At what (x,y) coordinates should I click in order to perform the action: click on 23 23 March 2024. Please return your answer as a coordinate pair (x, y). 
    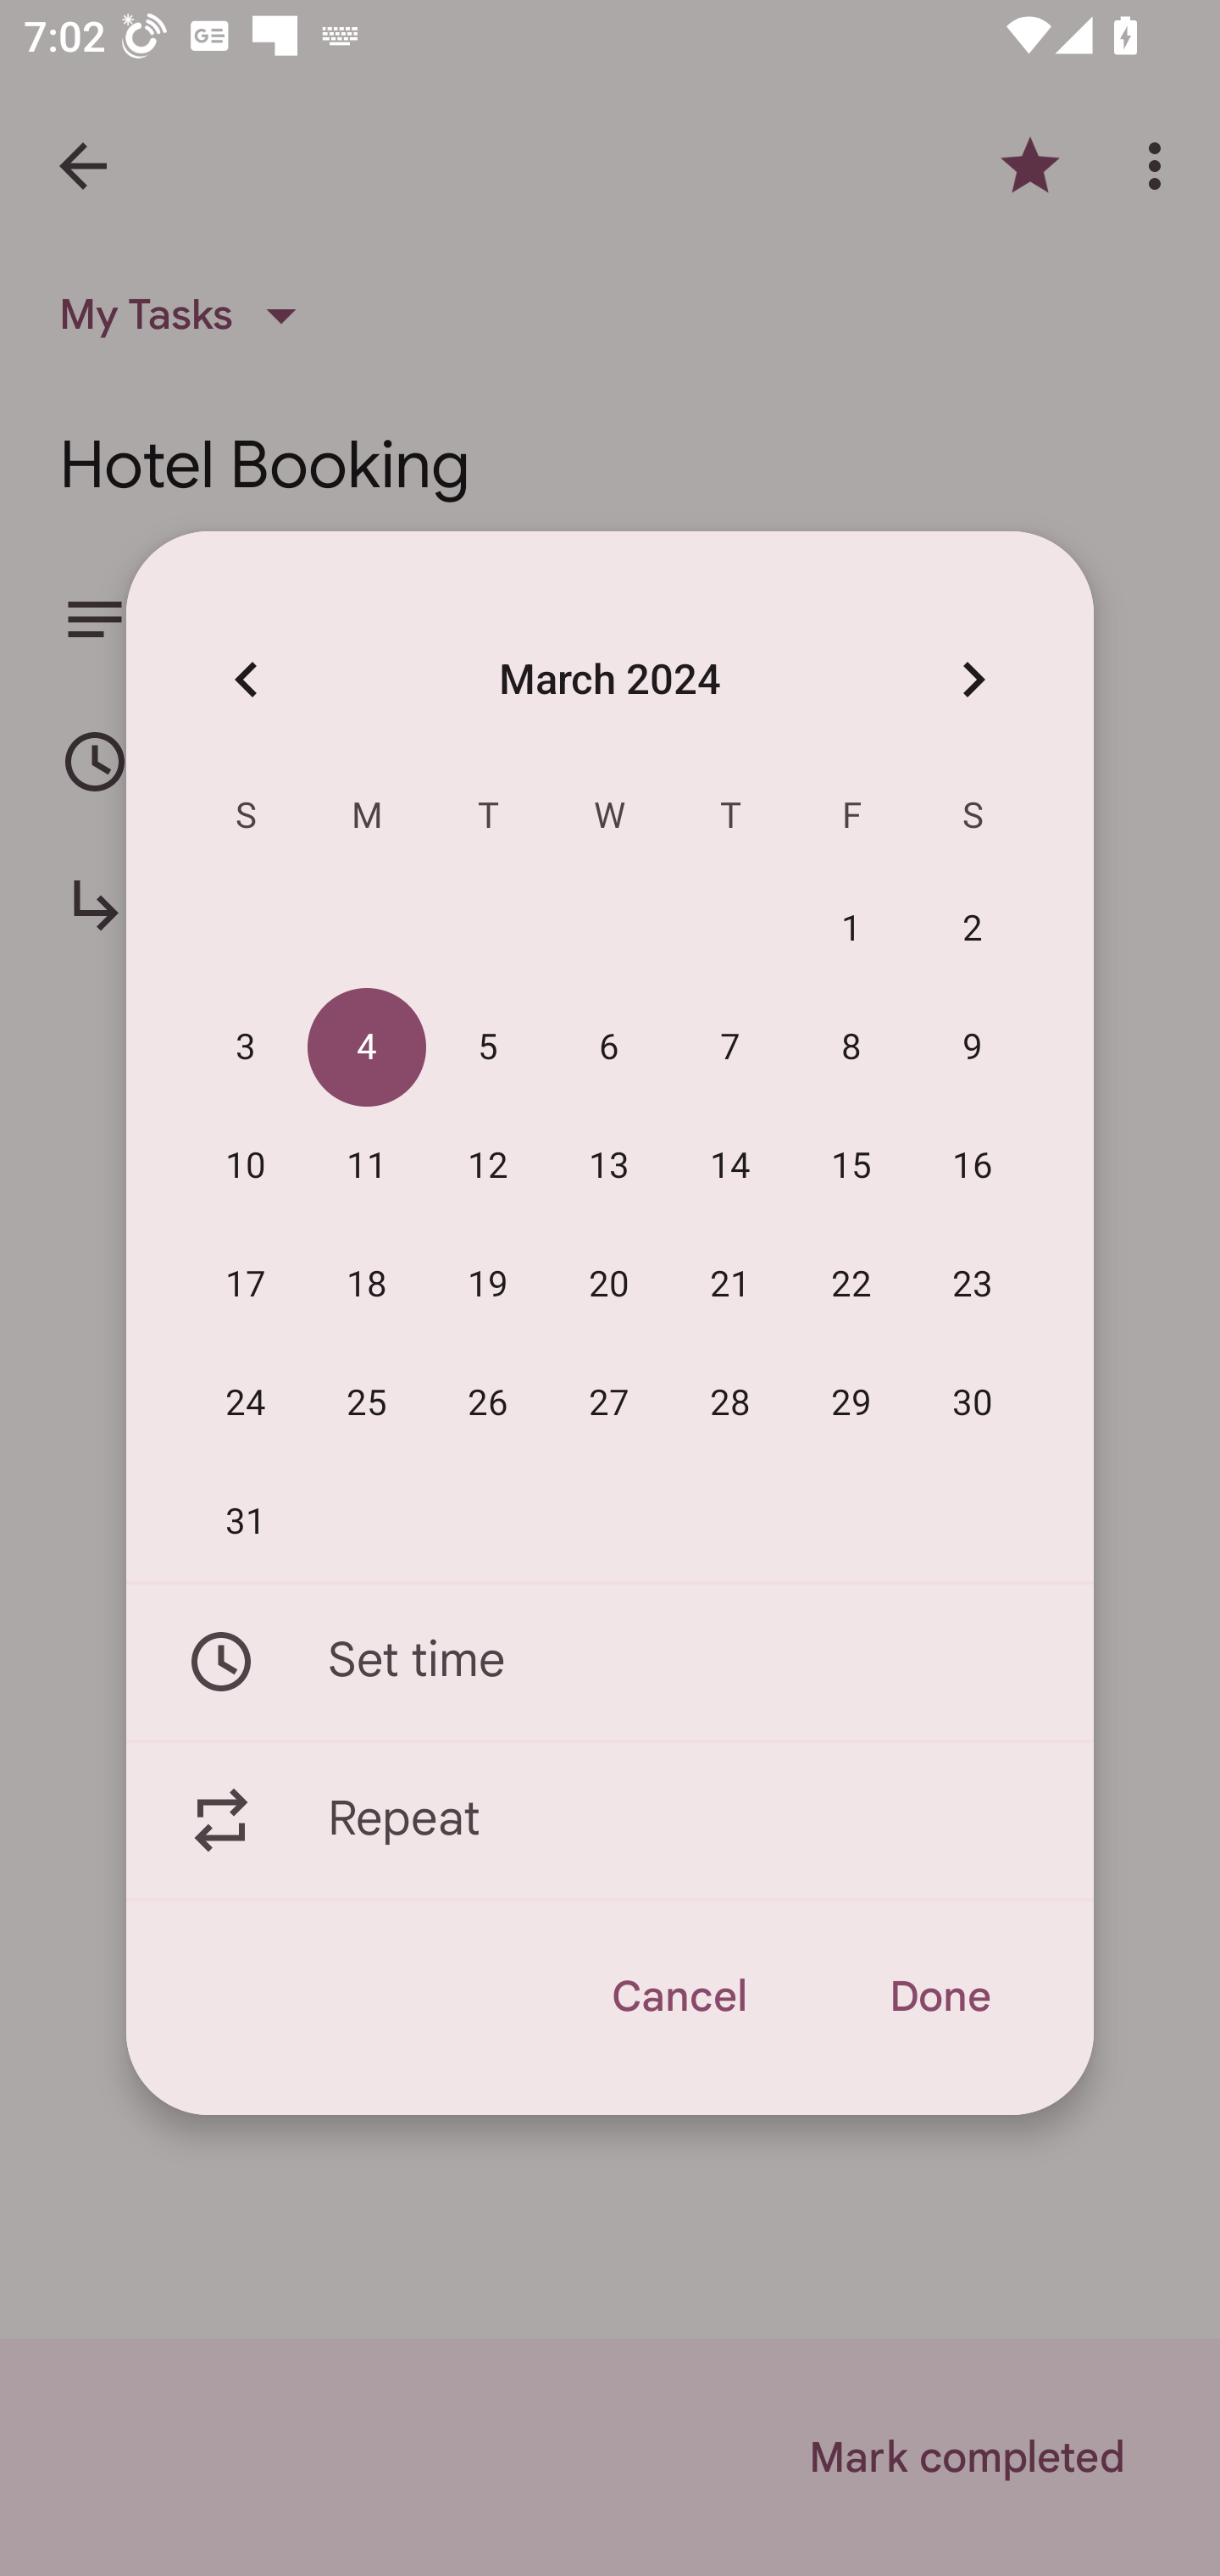
    Looking at the image, I should click on (973, 1285).